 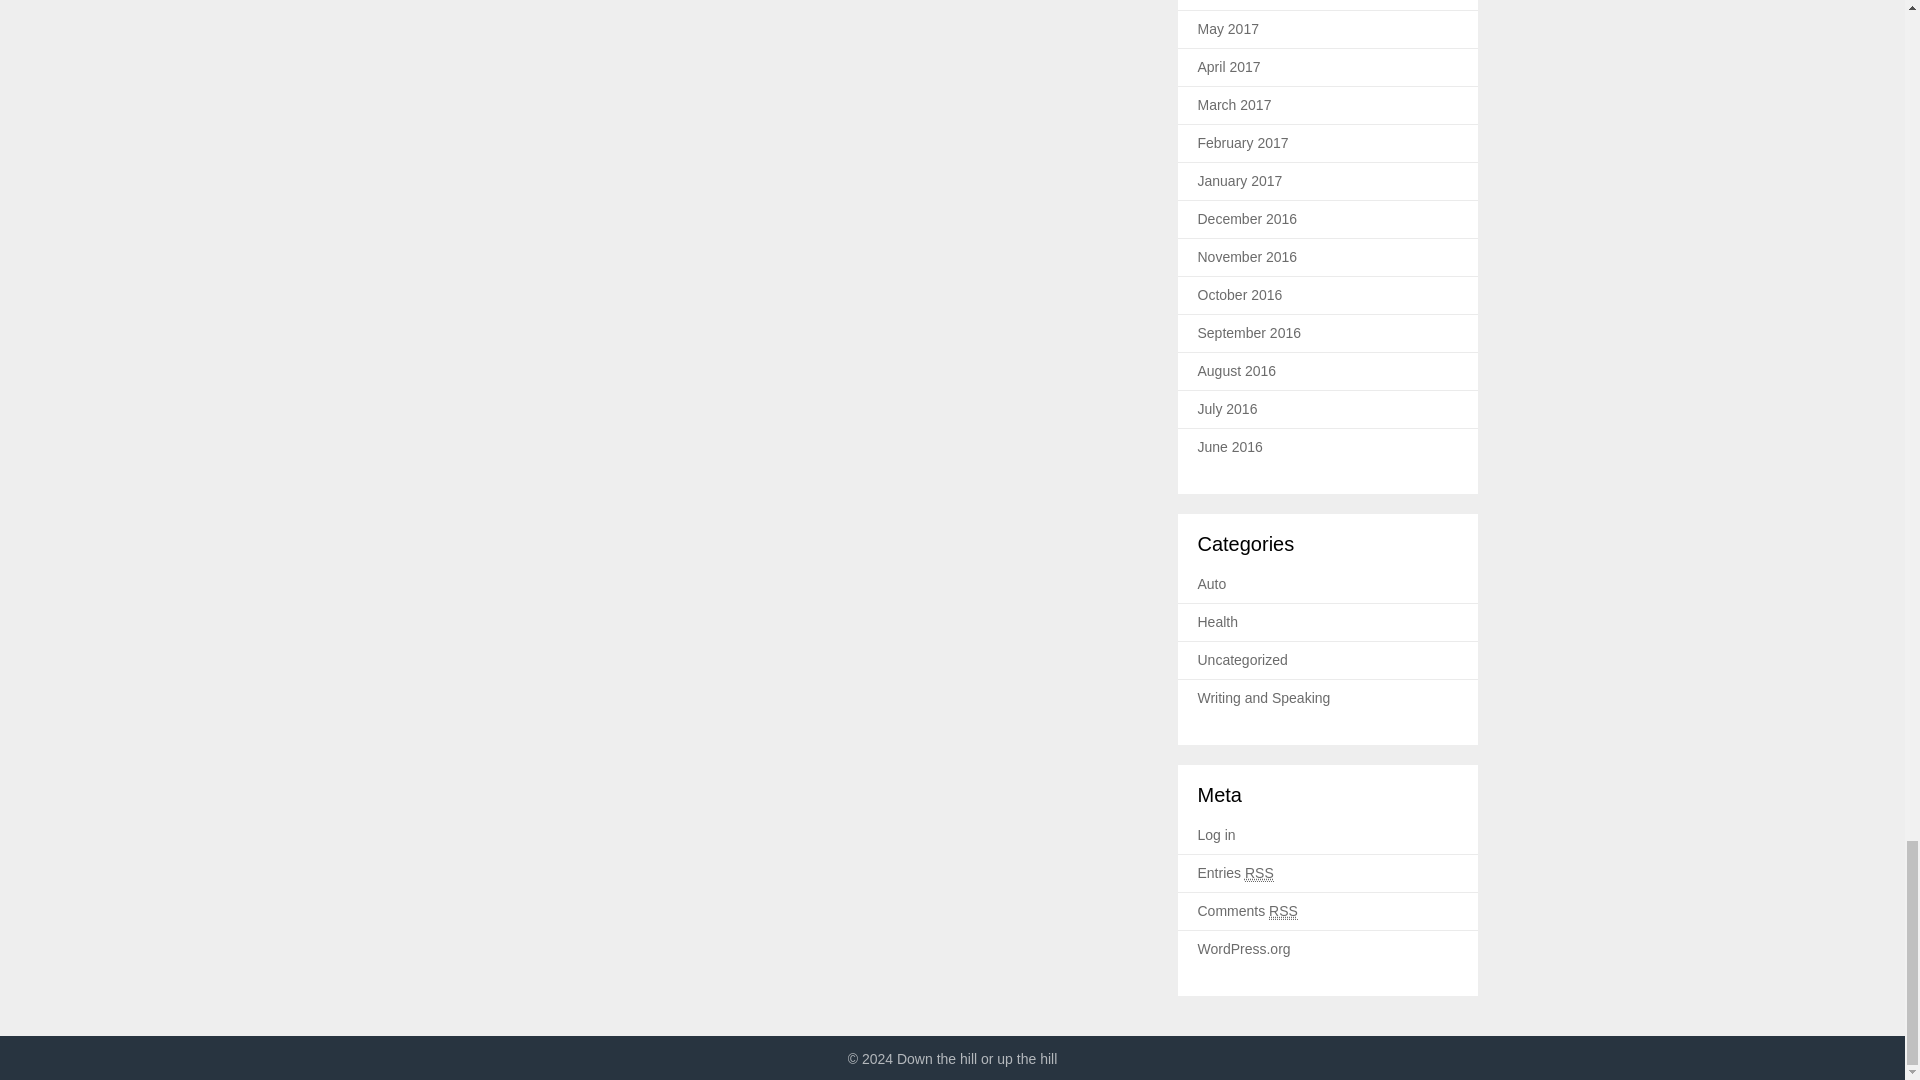 I want to click on Really Simple Syndication, so click(x=1259, y=874).